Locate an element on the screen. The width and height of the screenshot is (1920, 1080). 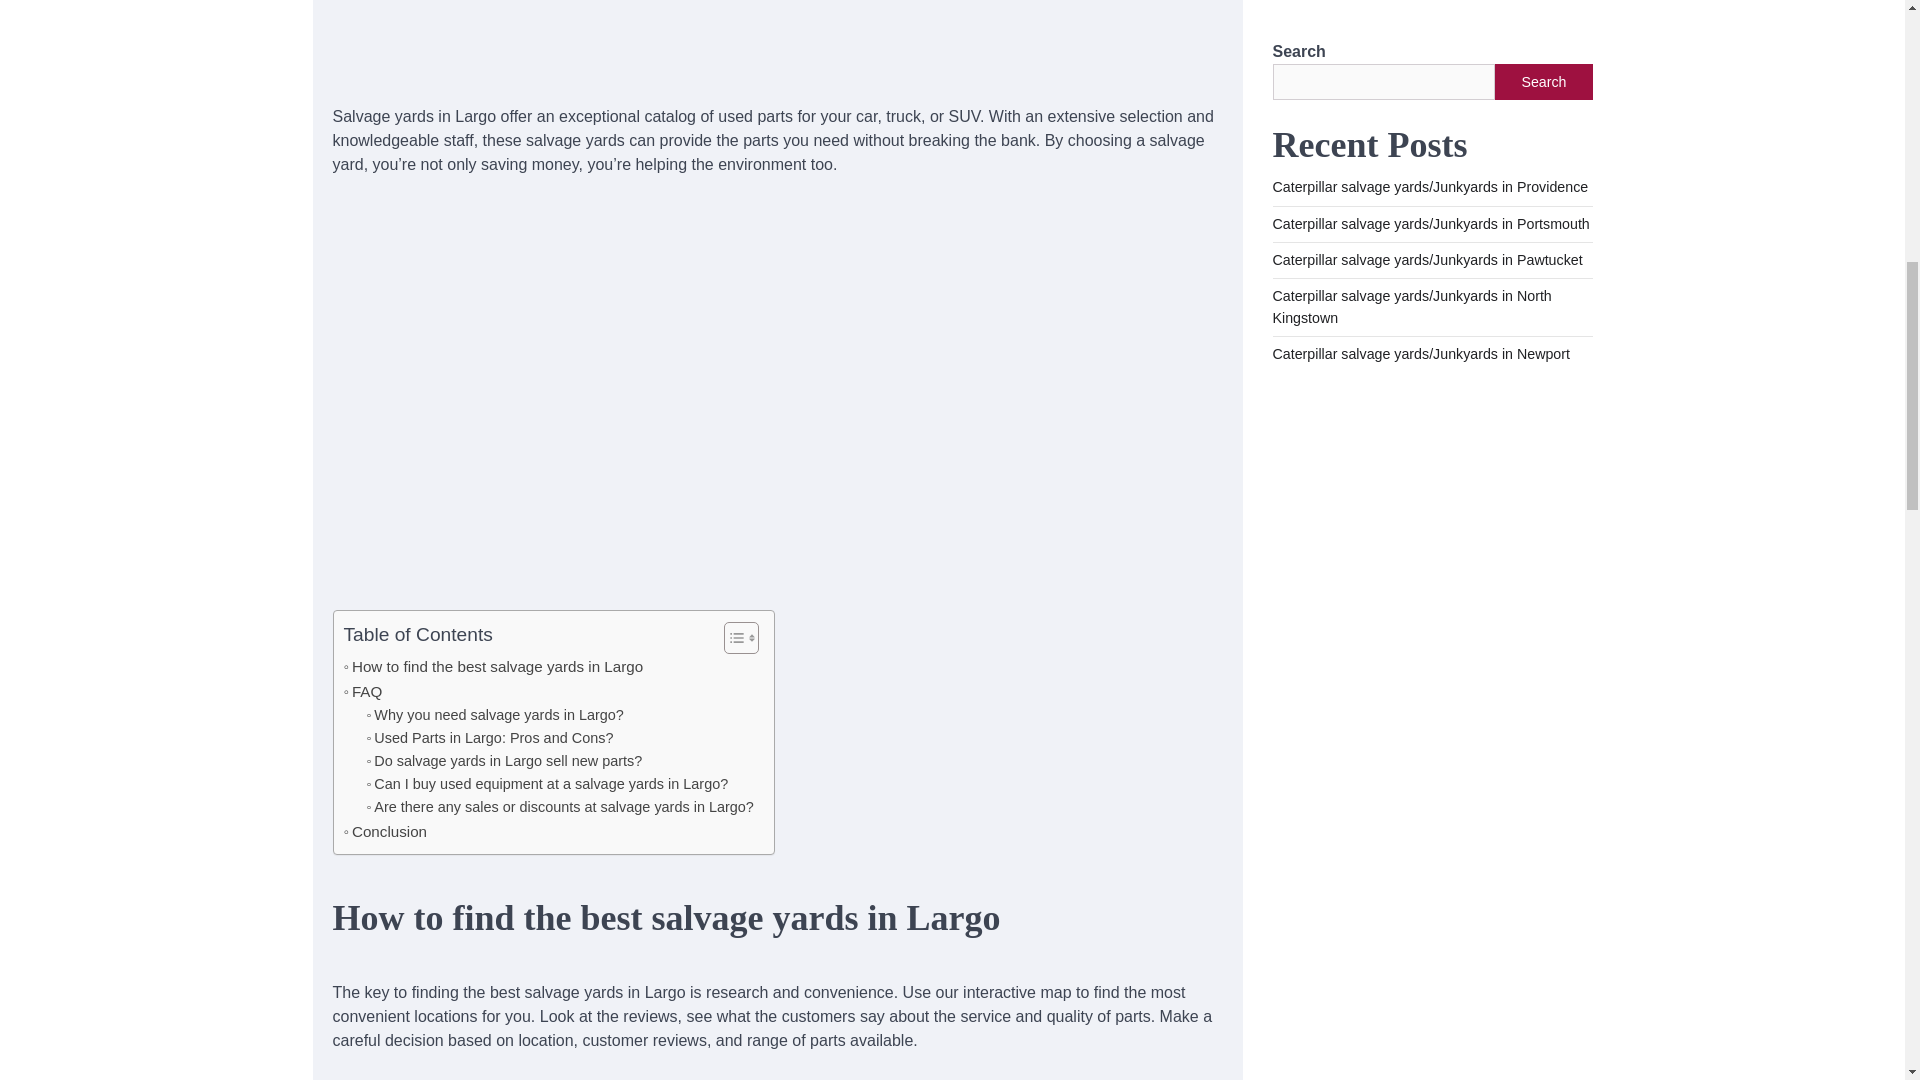
Used Parts in Largo: Pros and Cons? is located at coordinates (362, 692).